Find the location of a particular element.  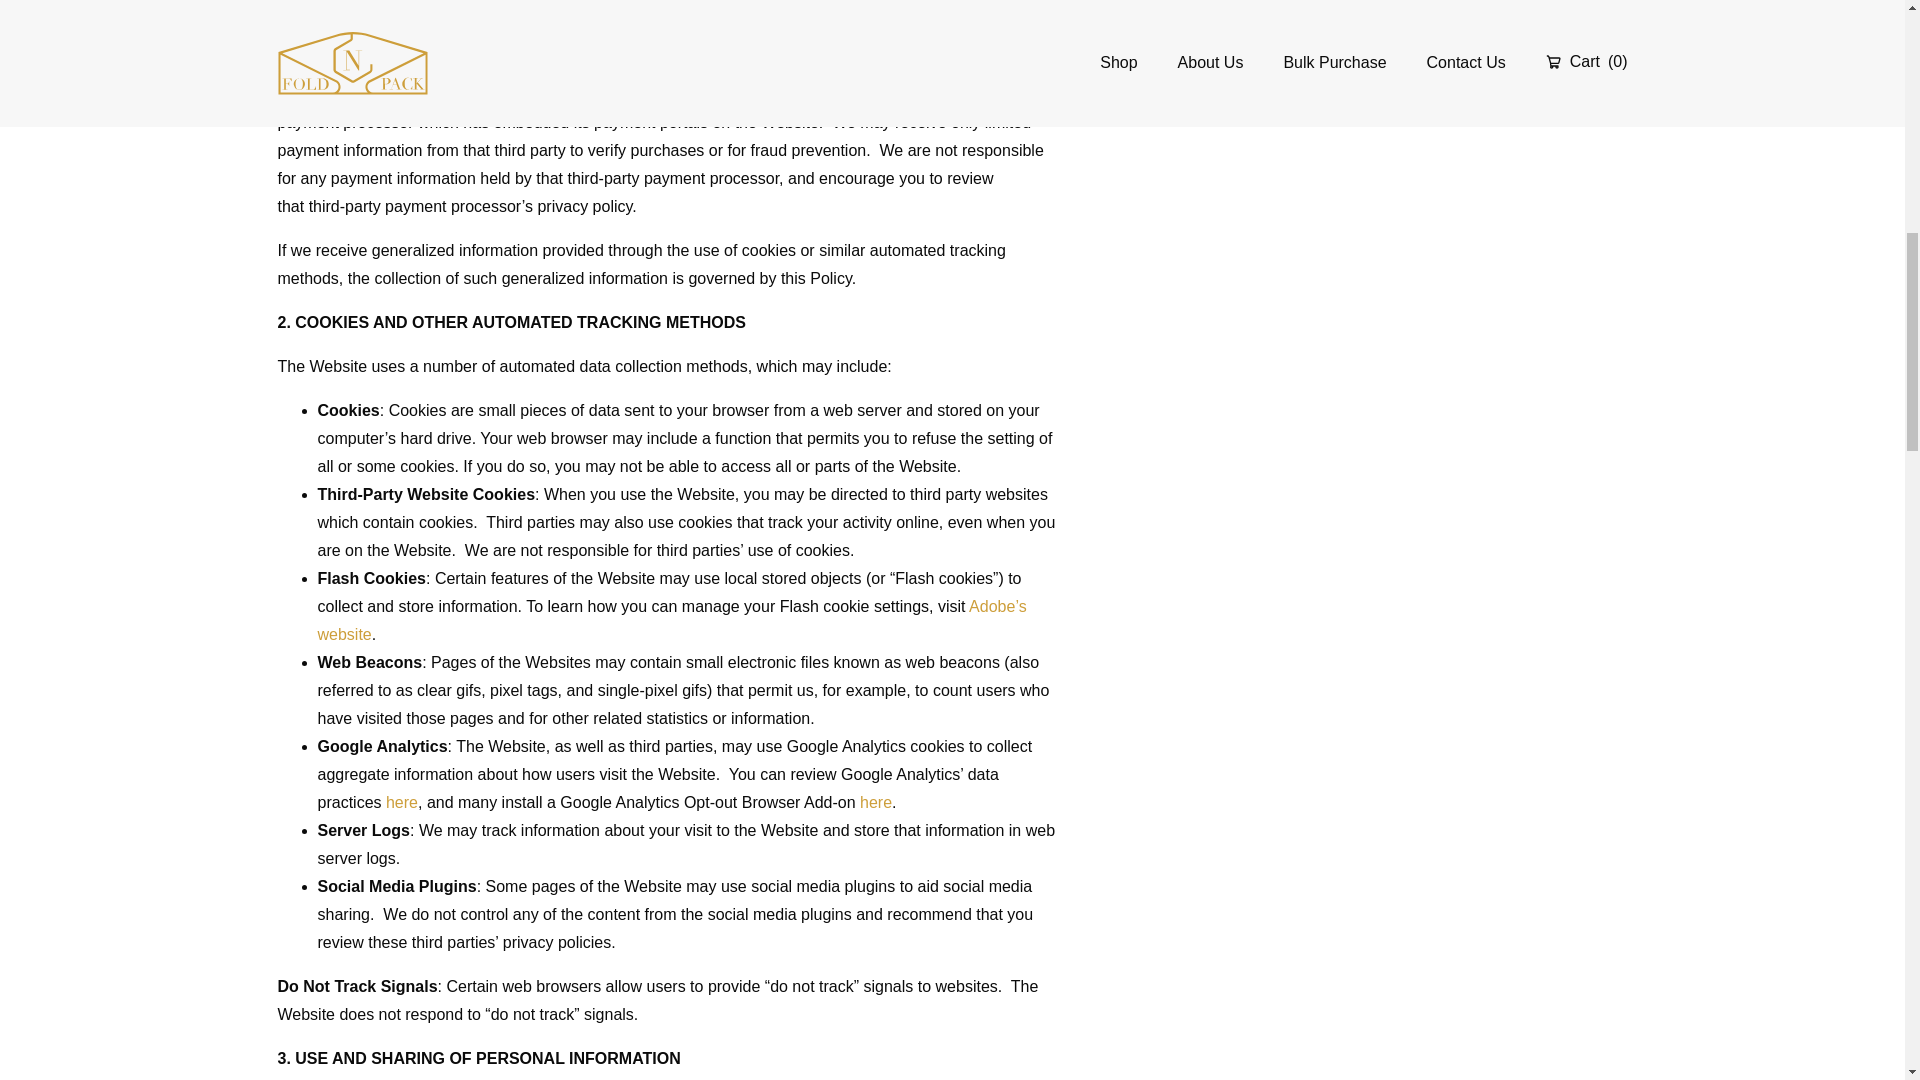

here is located at coordinates (876, 802).